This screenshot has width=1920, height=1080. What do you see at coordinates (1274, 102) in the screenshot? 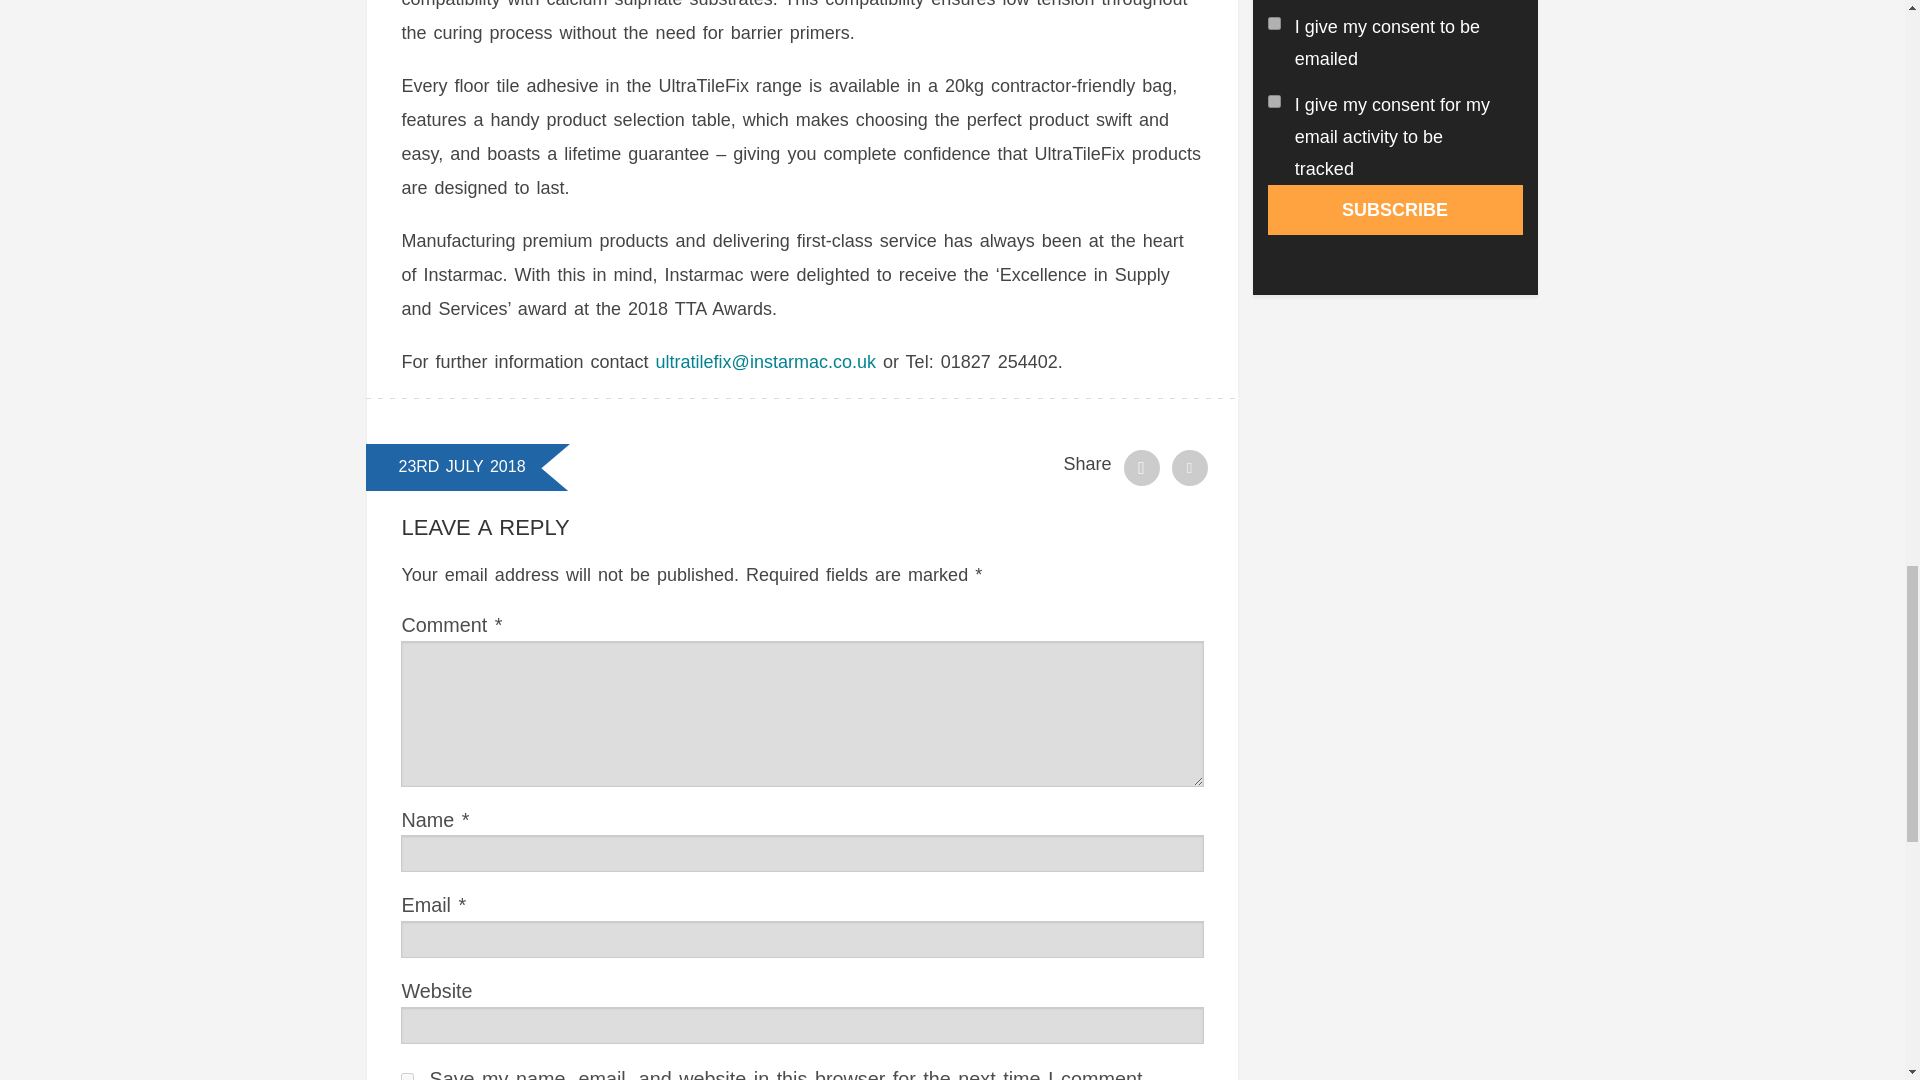
I see `on` at bounding box center [1274, 102].